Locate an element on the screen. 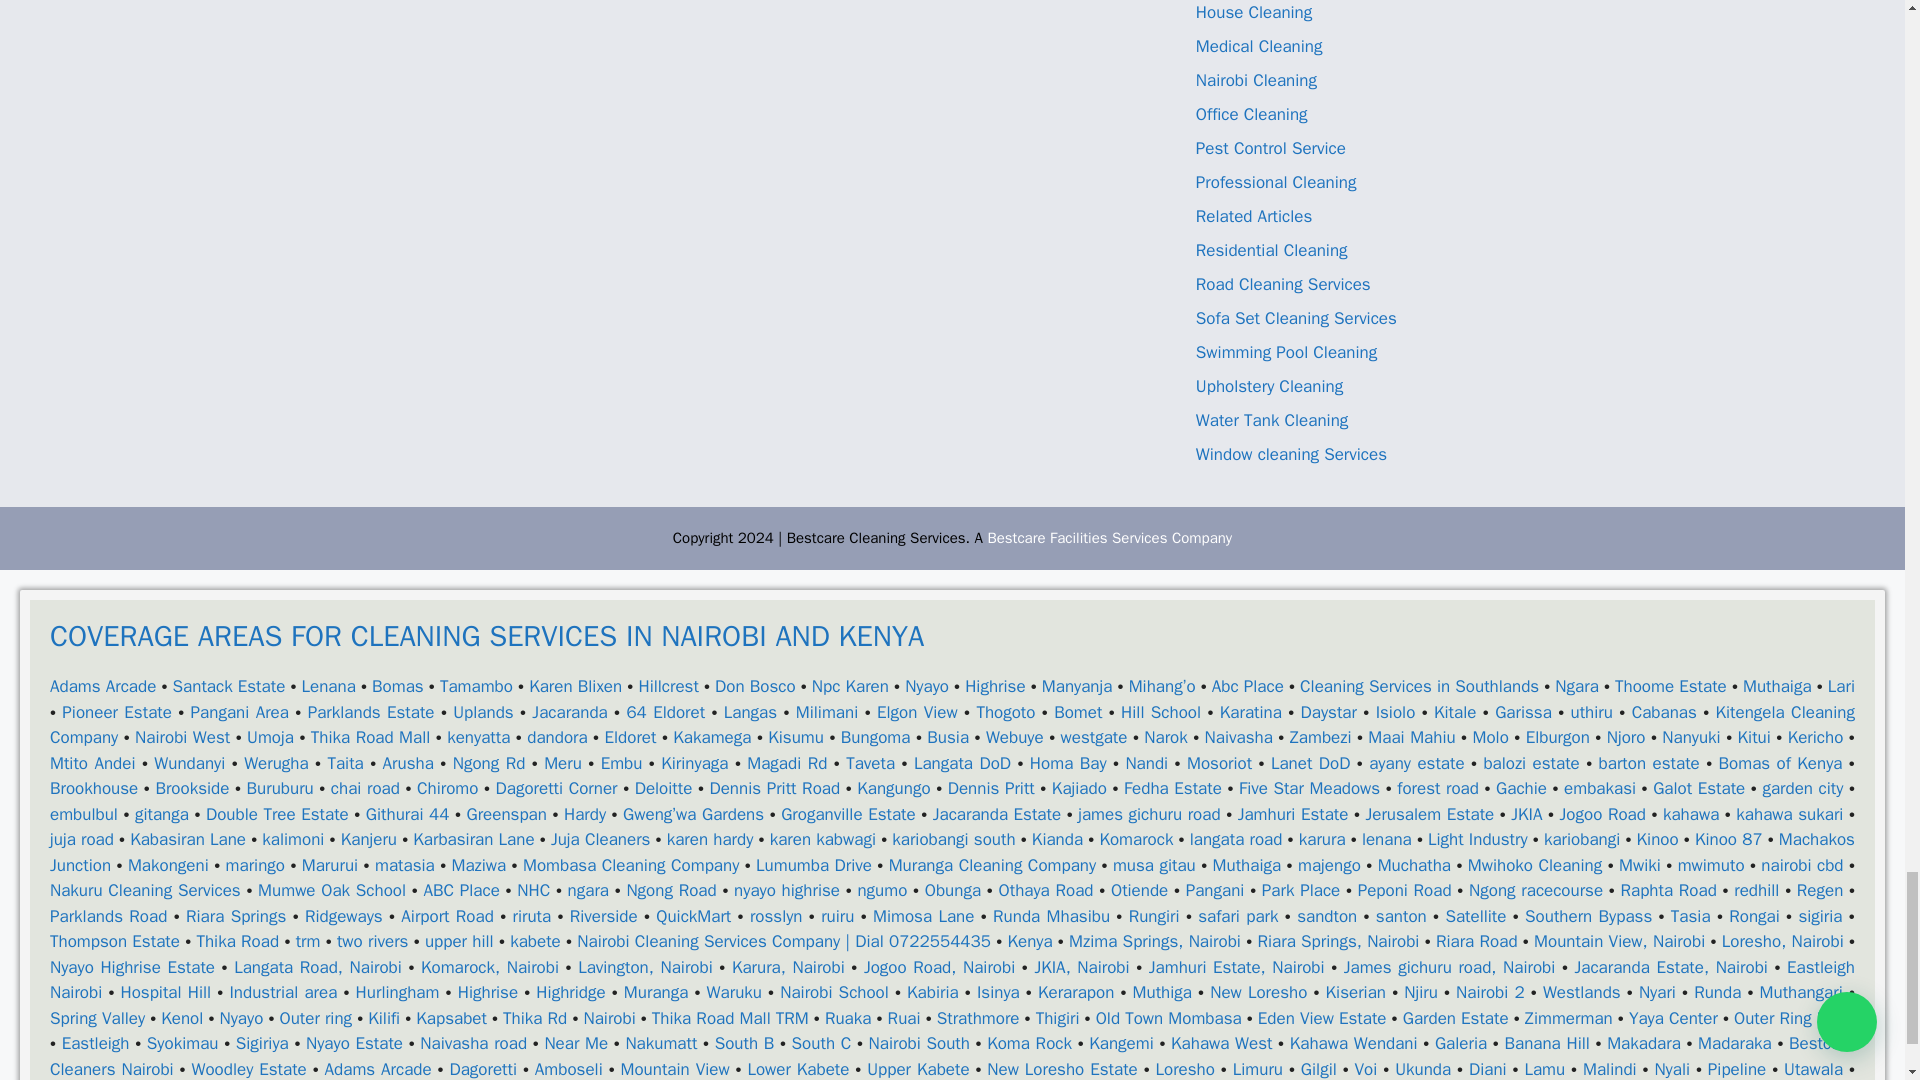 The image size is (1920, 1080). Npc Karen is located at coordinates (850, 686).